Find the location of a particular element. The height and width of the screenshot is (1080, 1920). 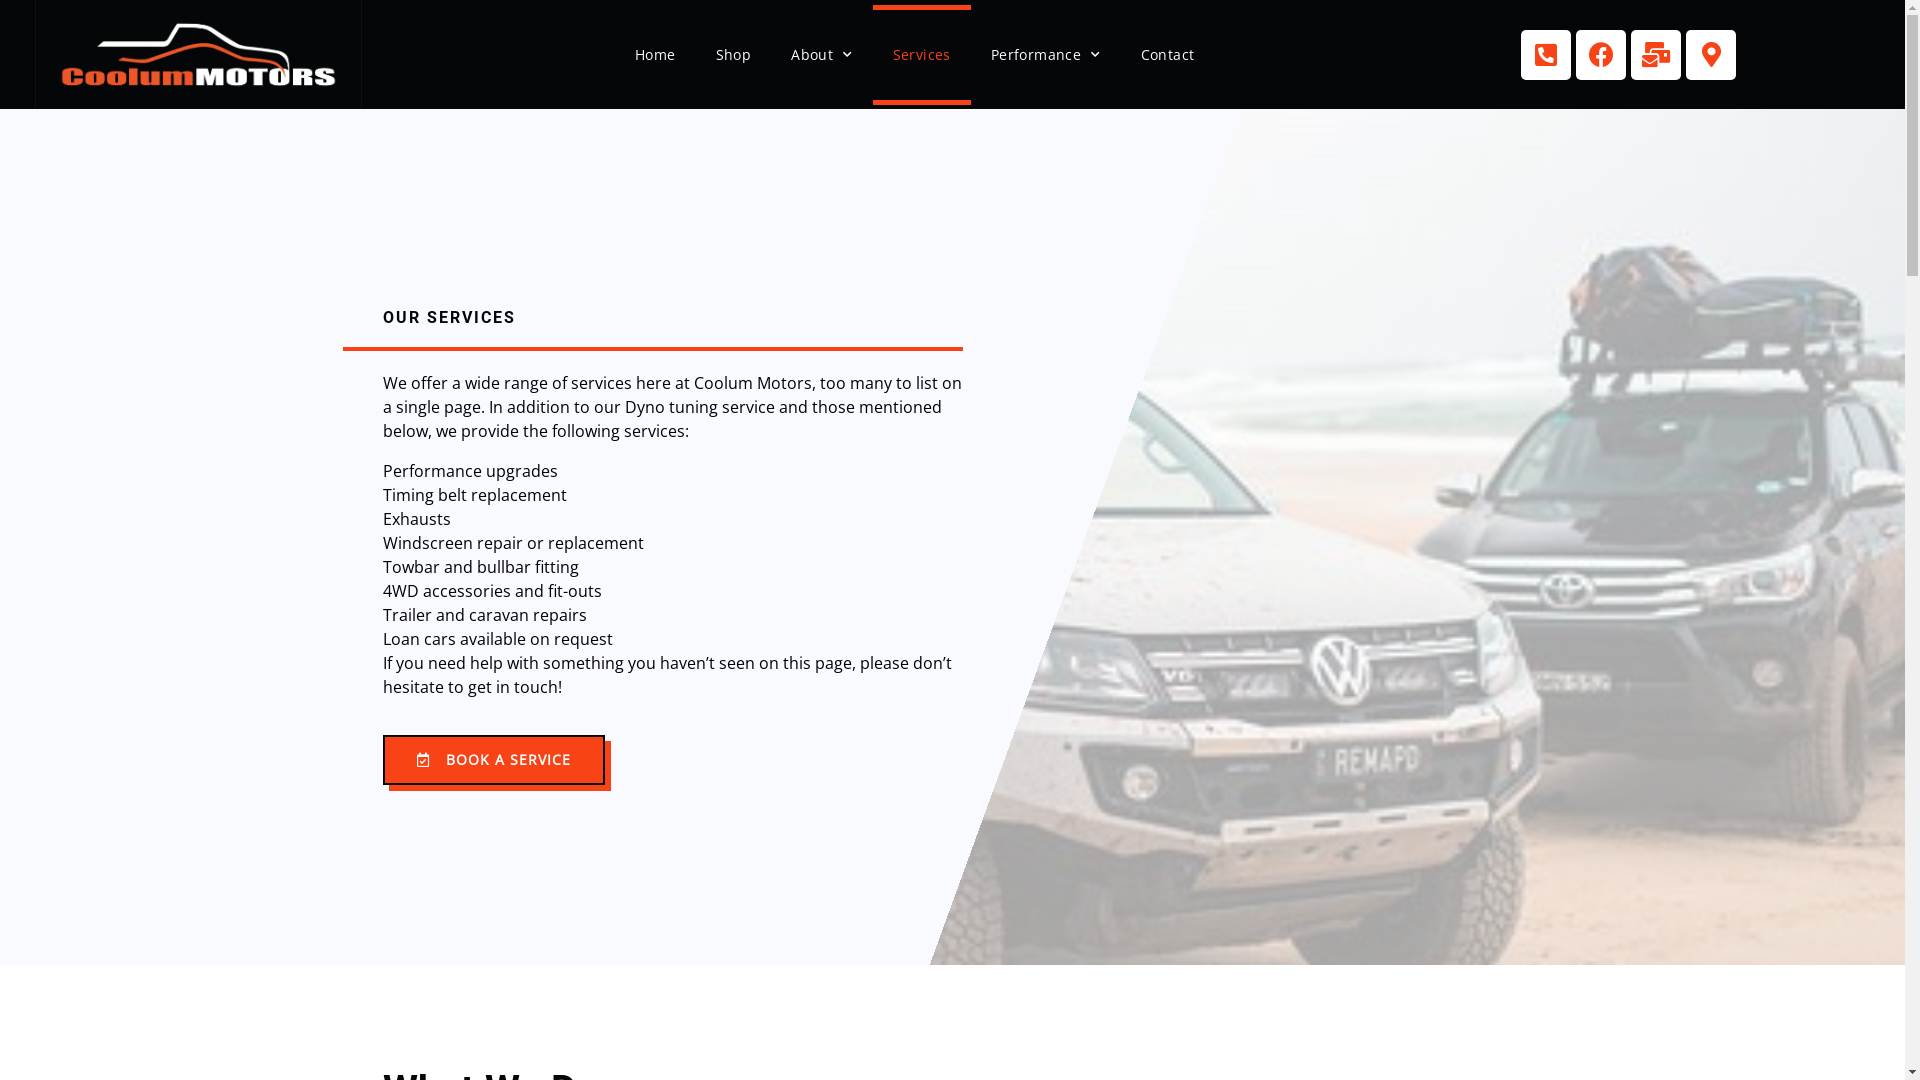

About is located at coordinates (822, 55).